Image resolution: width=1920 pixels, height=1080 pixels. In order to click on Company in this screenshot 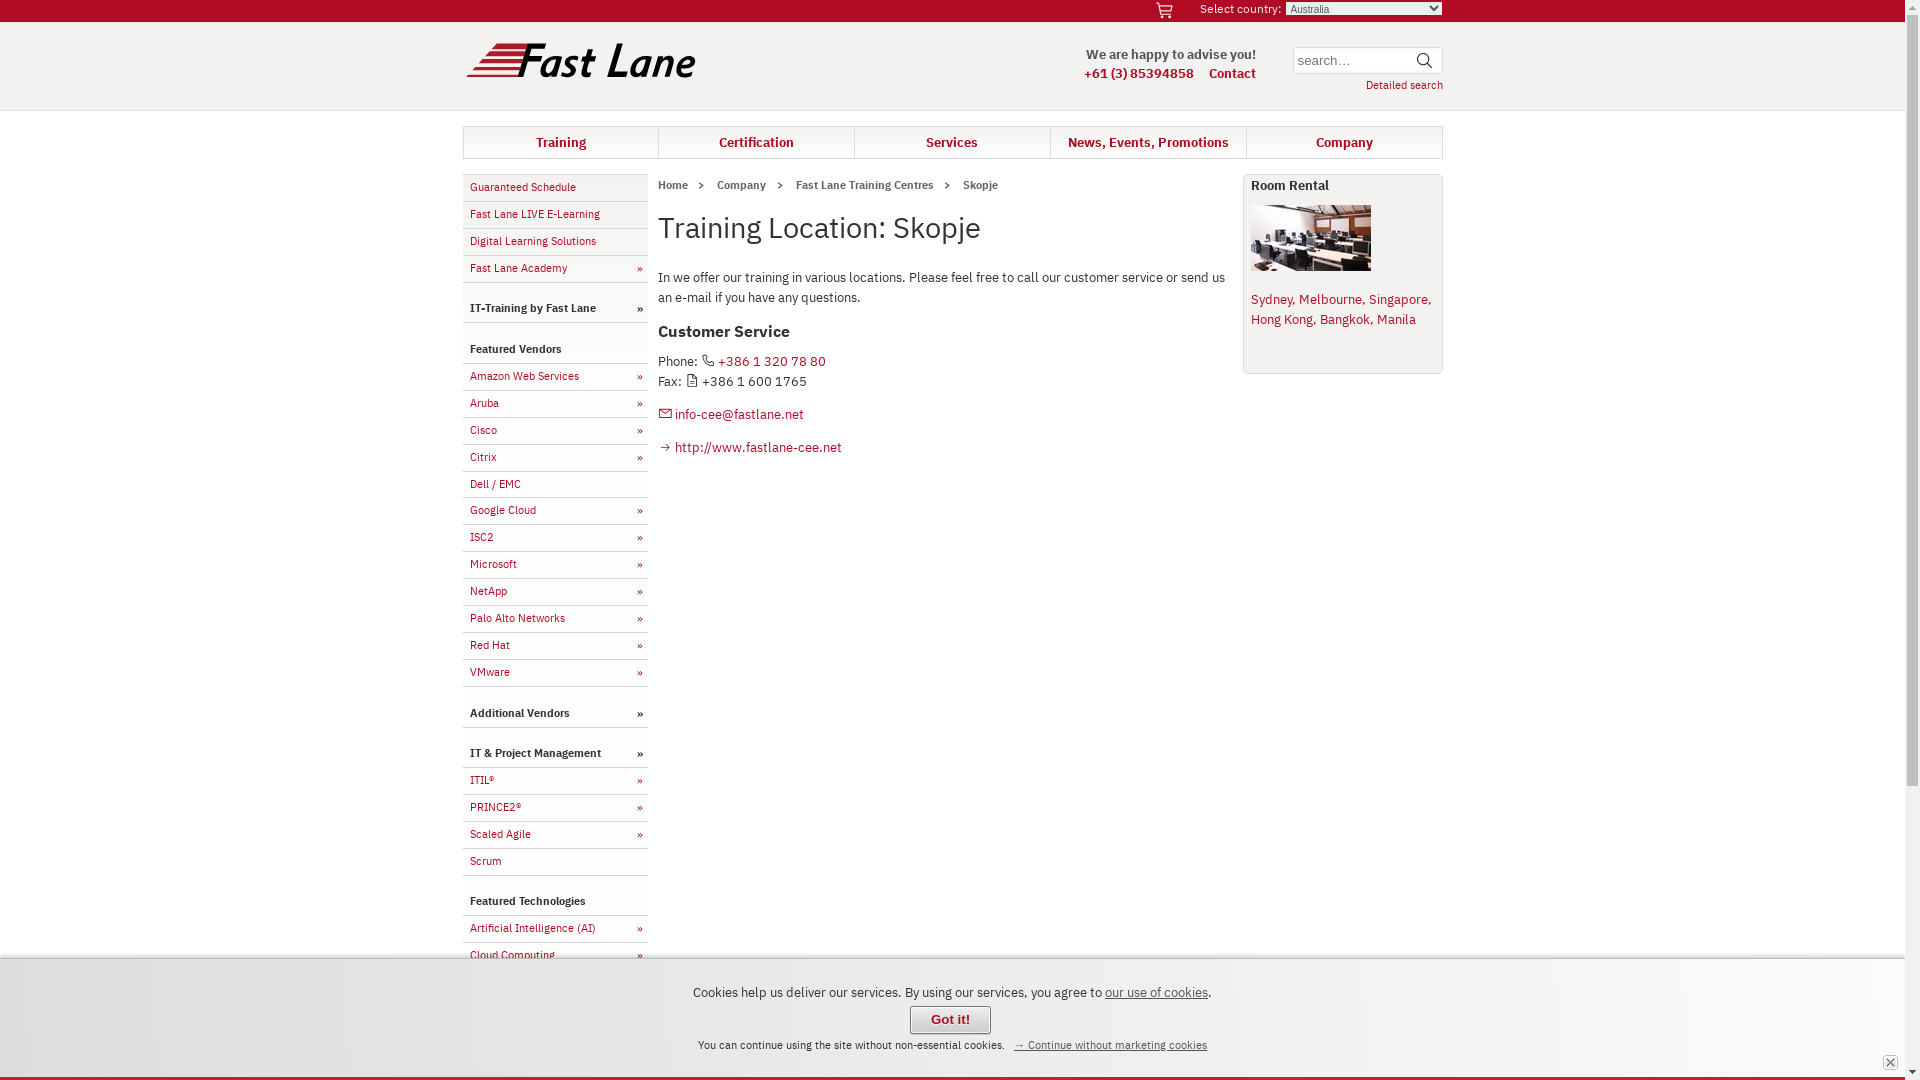, I will do `click(1344, 142)`.